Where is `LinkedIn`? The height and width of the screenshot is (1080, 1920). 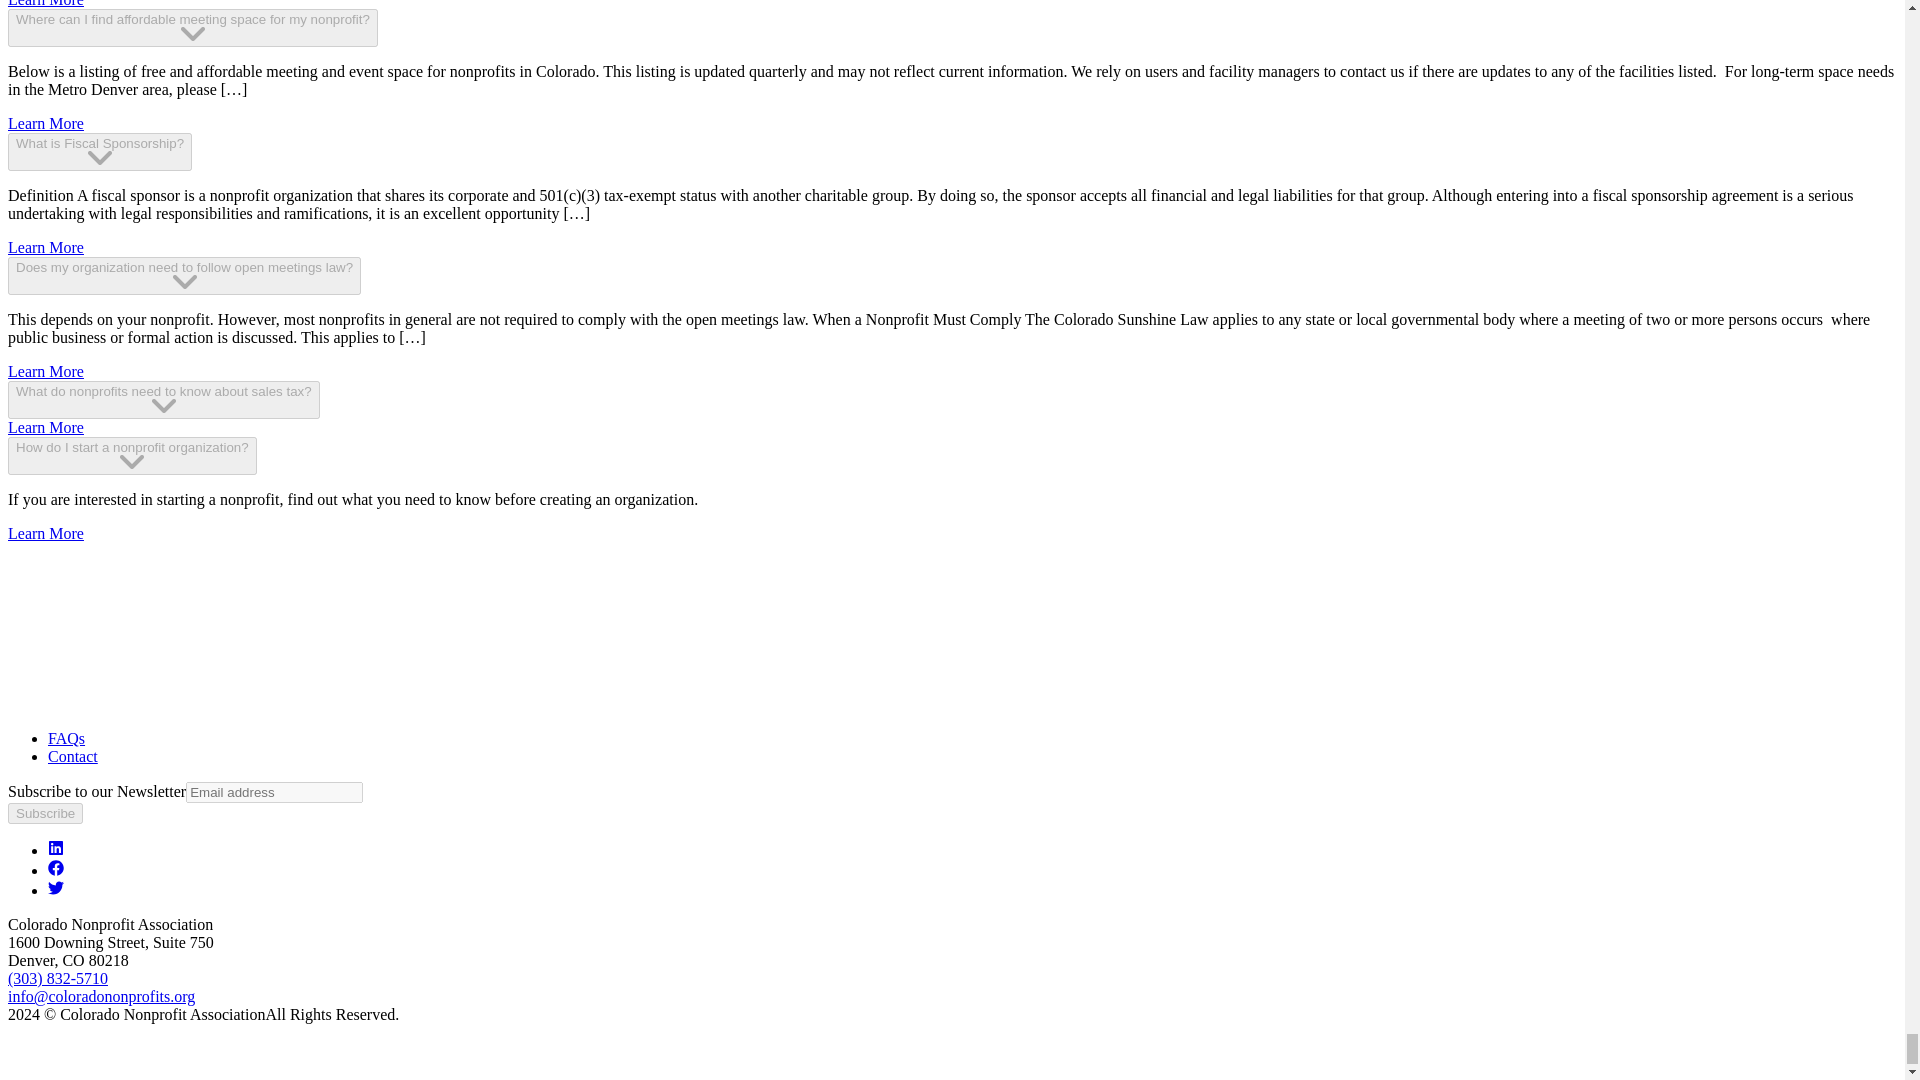 LinkedIn is located at coordinates (56, 850).